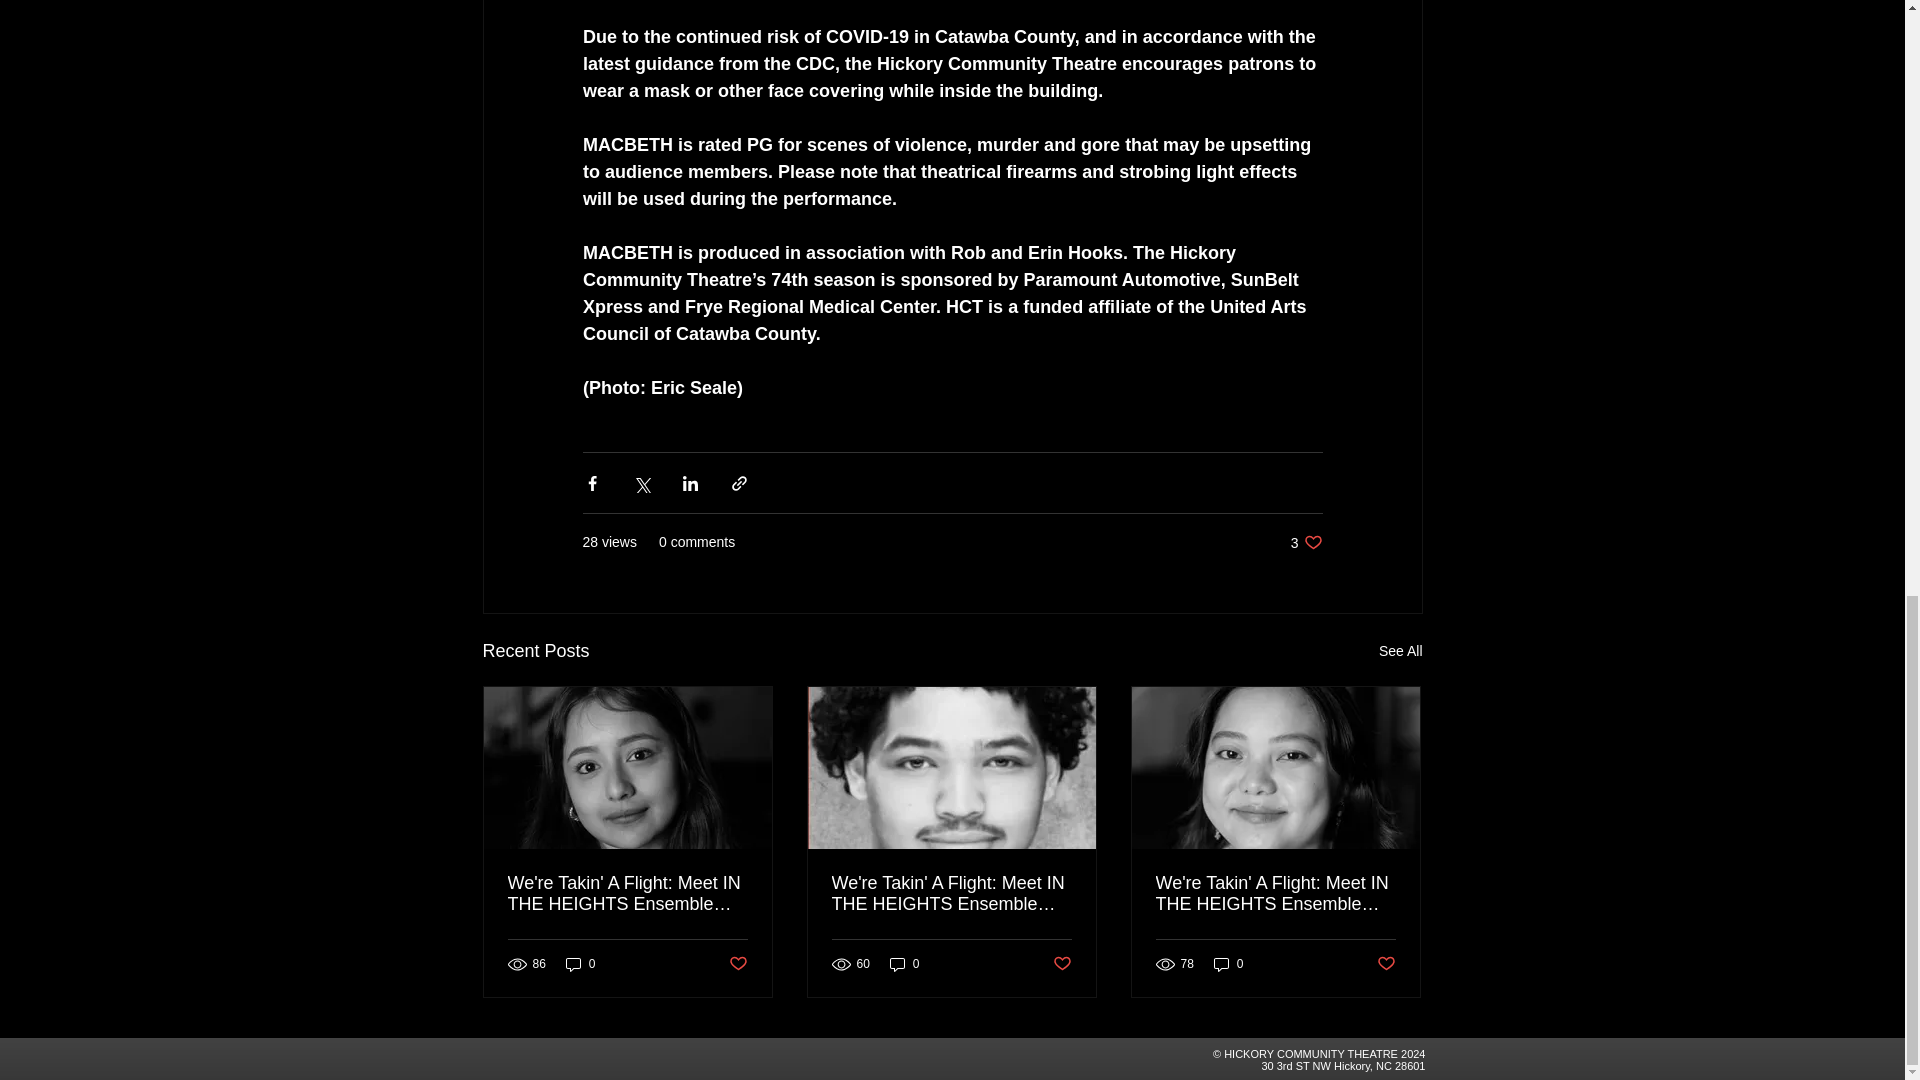 This screenshot has width=1920, height=1080. I want to click on Post not marked as liked, so click(1228, 963).